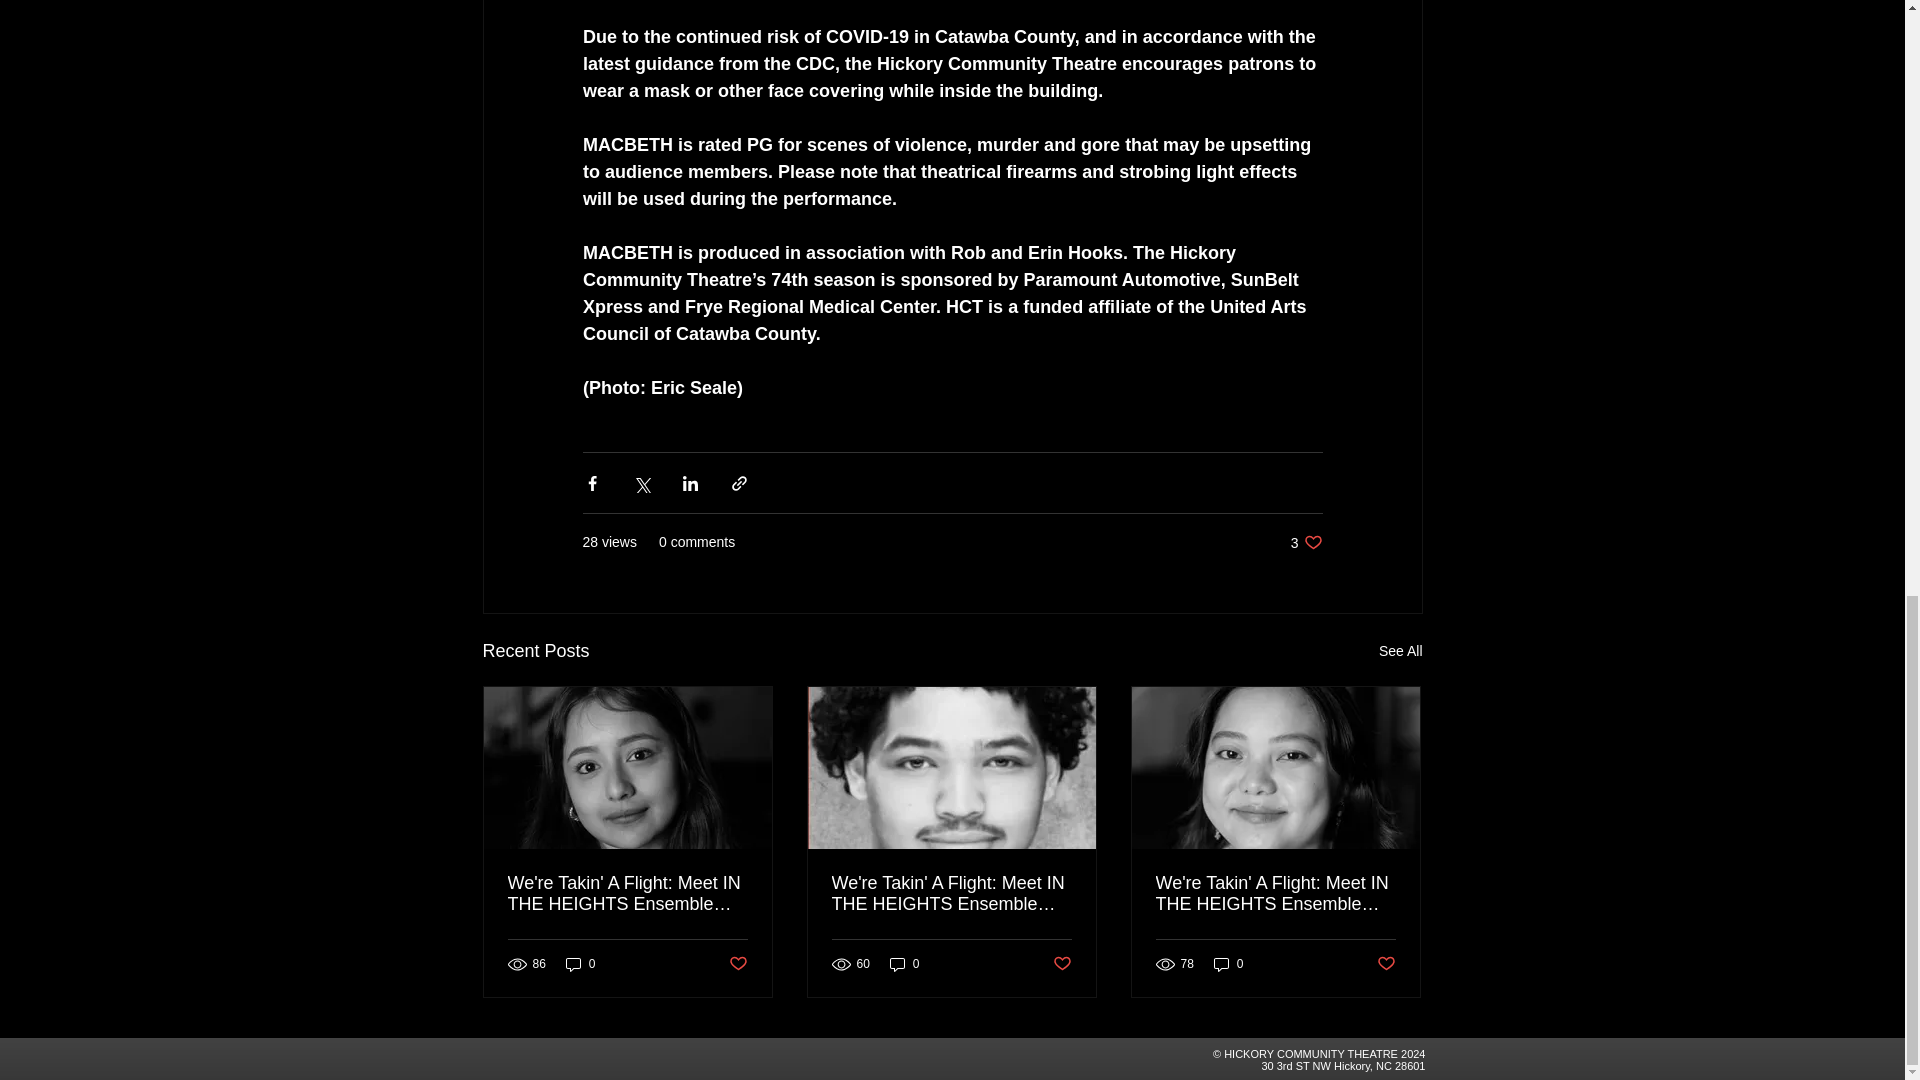 This screenshot has width=1920, height=1080. I want to click on Post not marked as liked, so click(1228, 963).